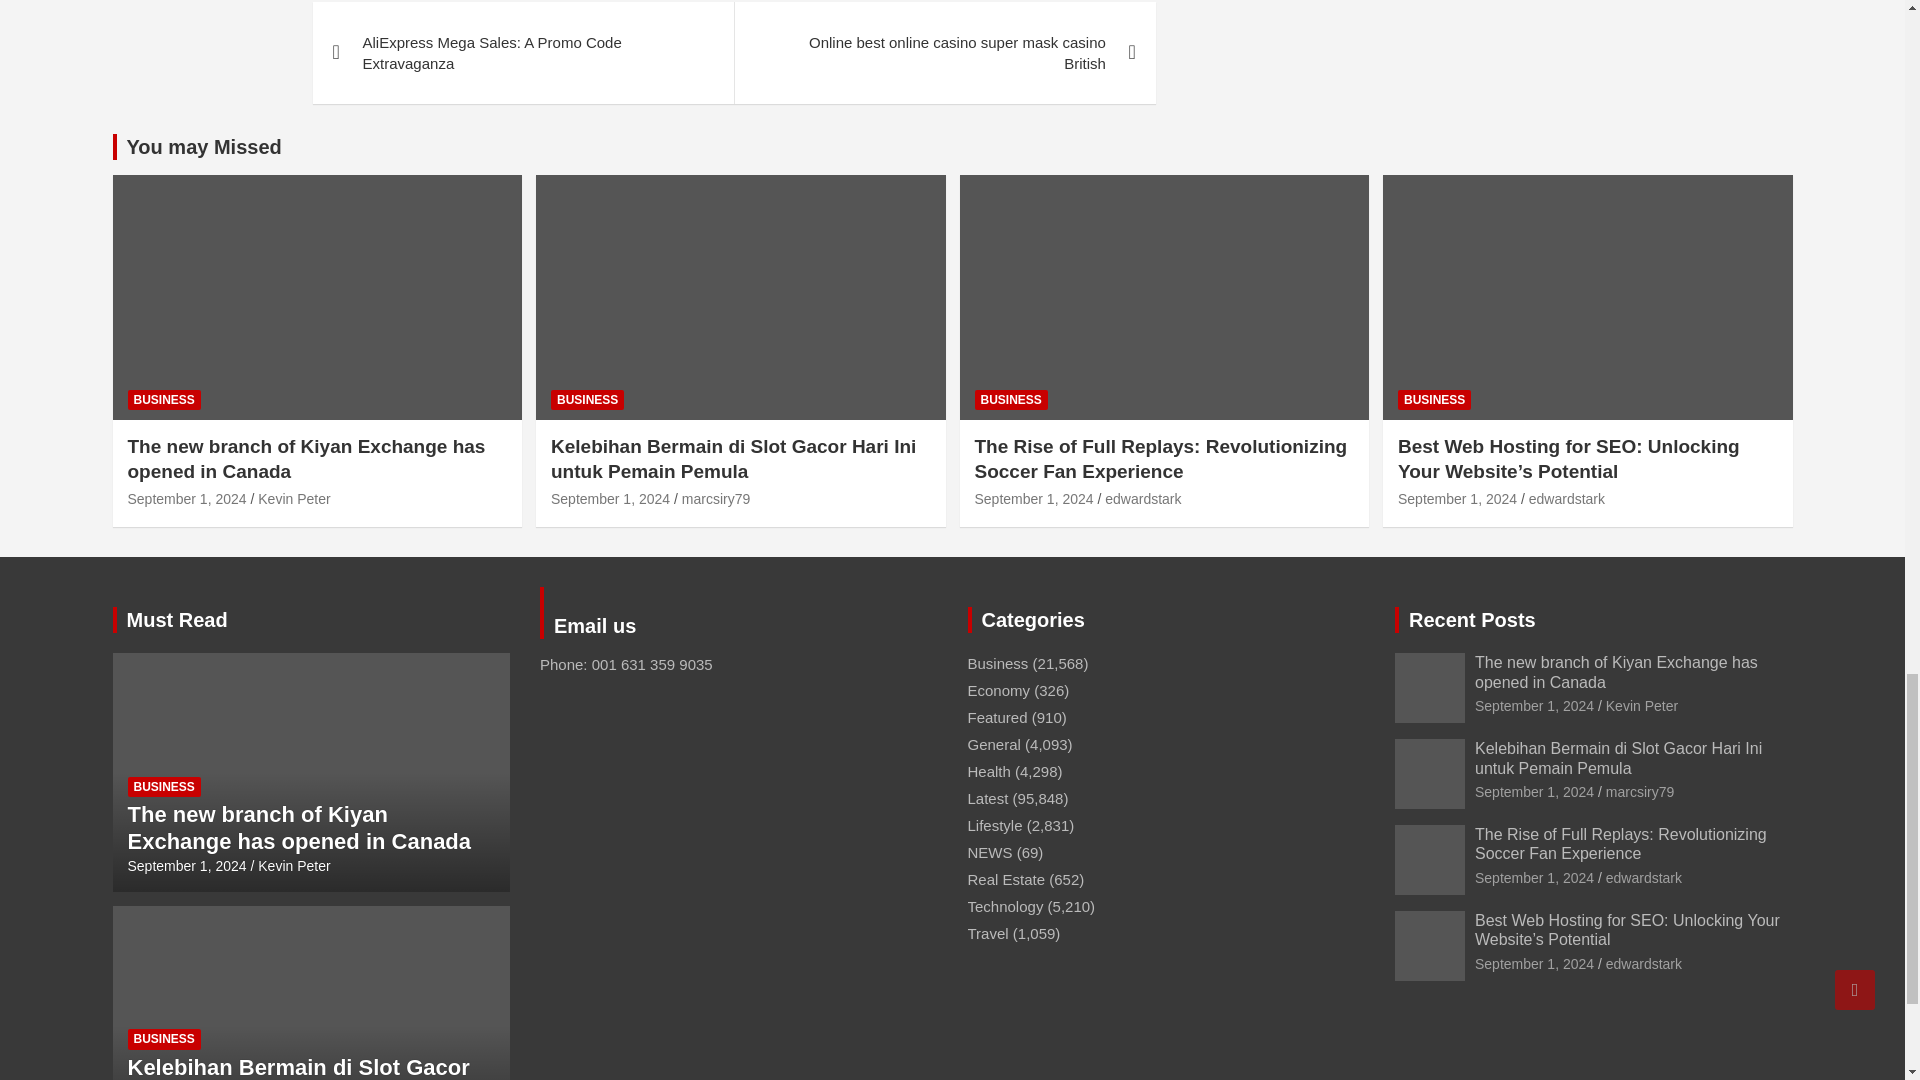 The width and height of the screenshot is (1920, 1080). What do you see at coordinates (1534, 792) in the screenshot?
I see `Kelebihan Bermain di Slot Gacor Hari Ini untuk Pemain Pemula` at bounding box center [1534, 792].